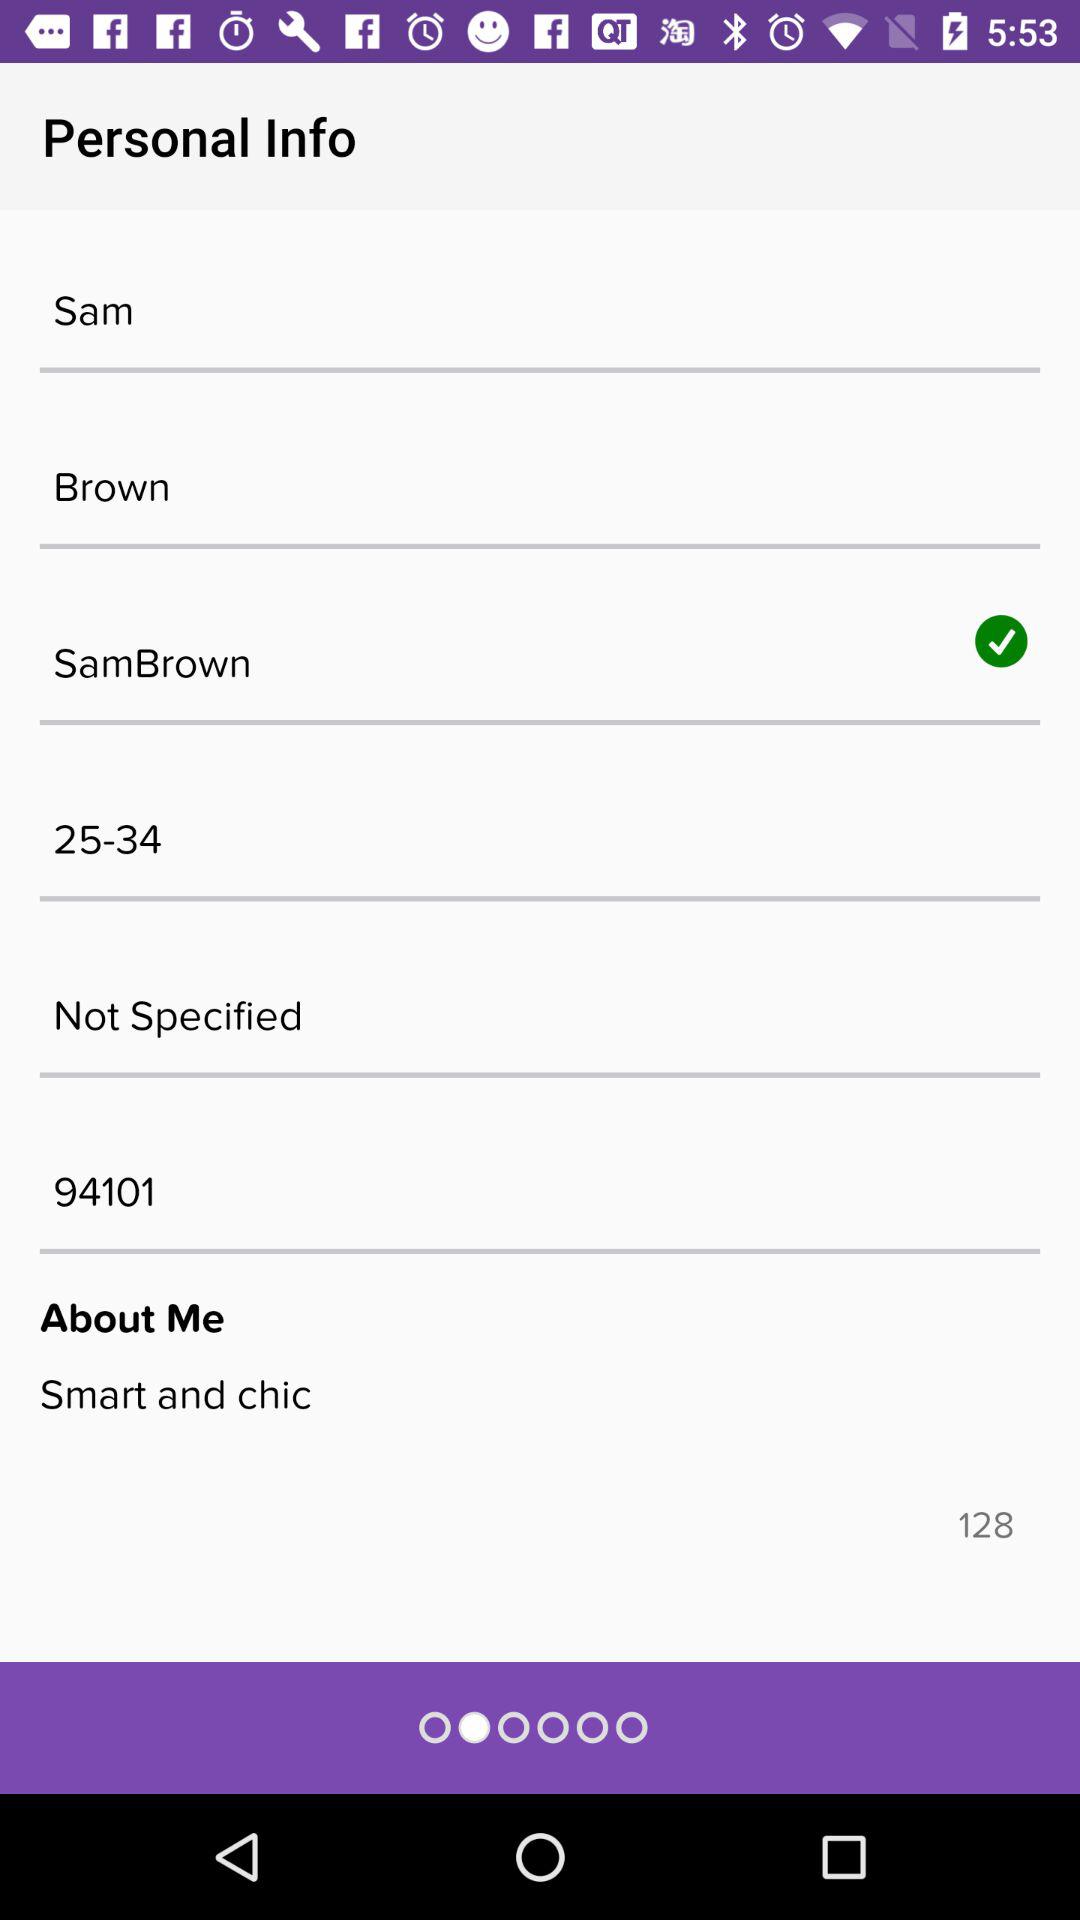 This screenshot has height=1920, width=1080. What do you see at coordinates (540, 1436) in the screenshot?
I see `turn off the smart and chic

 icon` at bounding box center [540, 1436].